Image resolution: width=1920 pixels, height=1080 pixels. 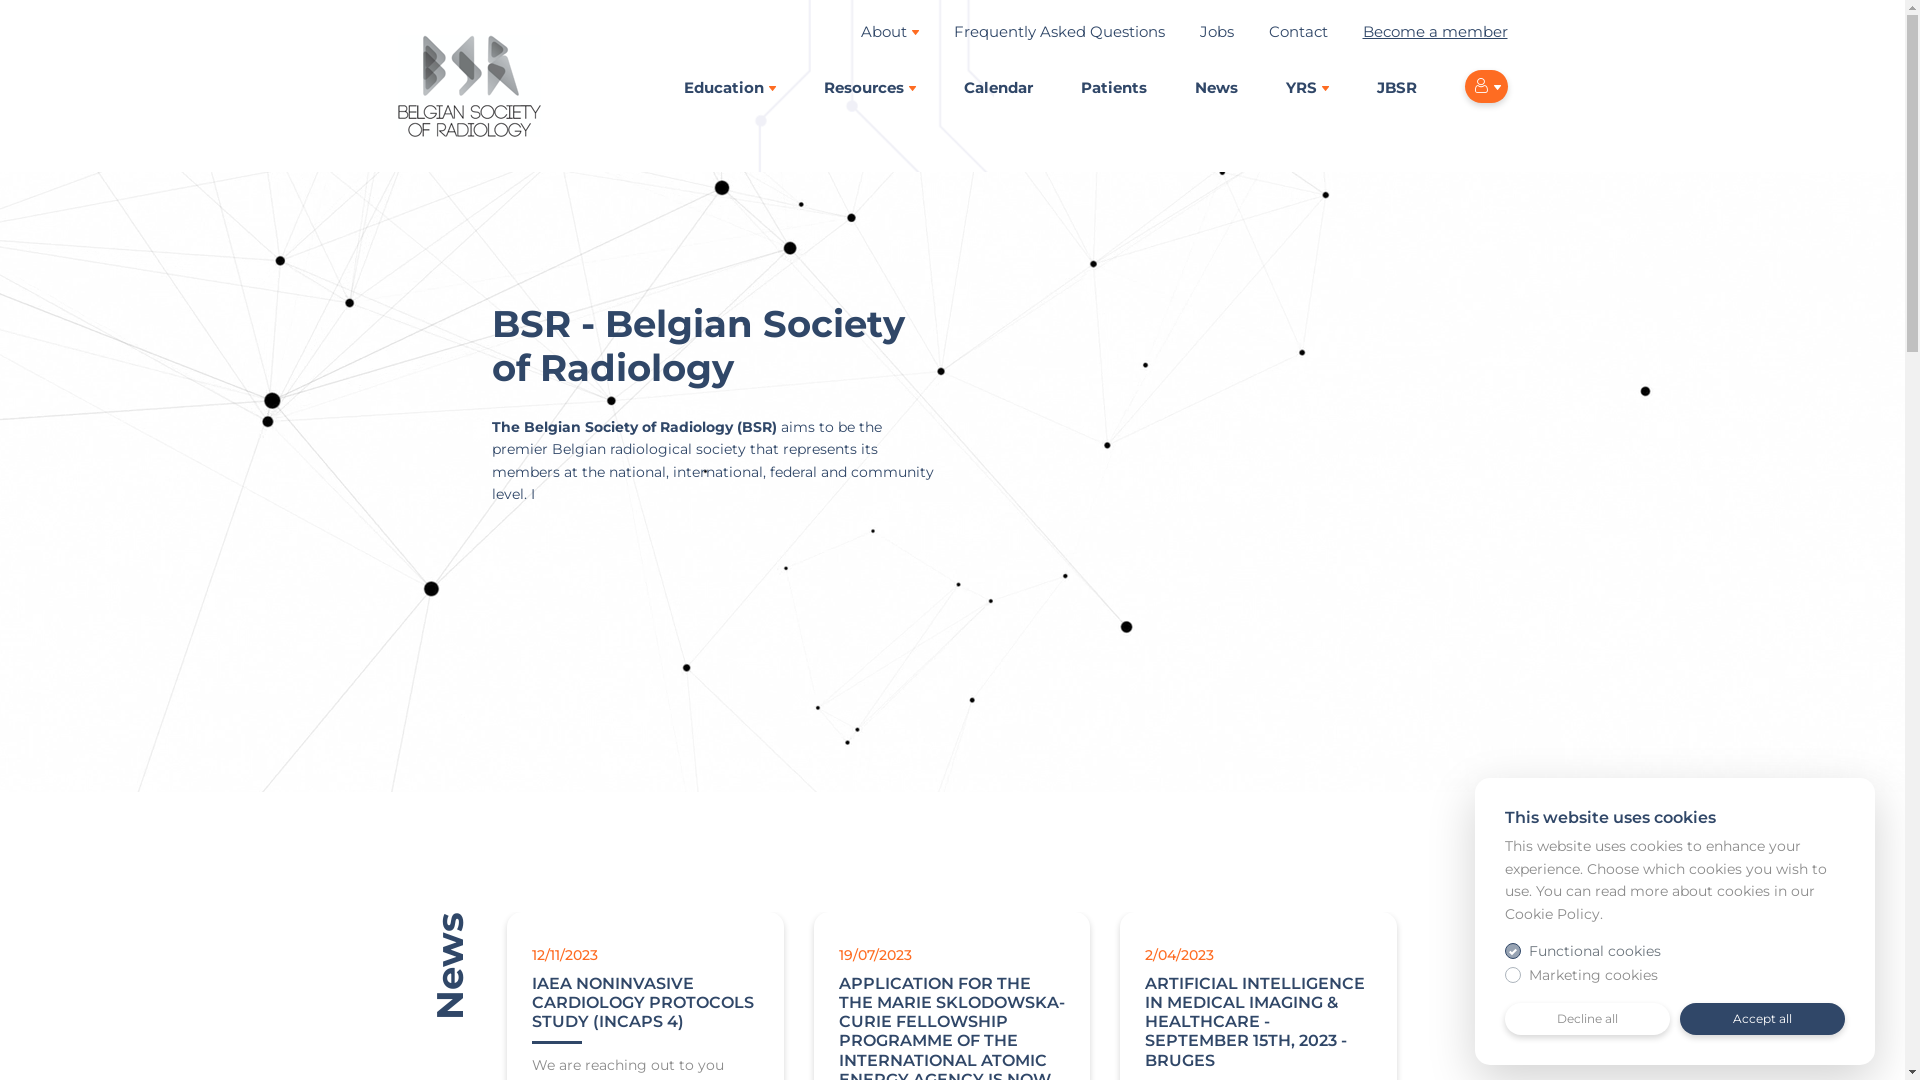 What do you see at coordinates (1217, 32) in the screenshot?
I see `Jobs` at bounding box center [1217, 32].